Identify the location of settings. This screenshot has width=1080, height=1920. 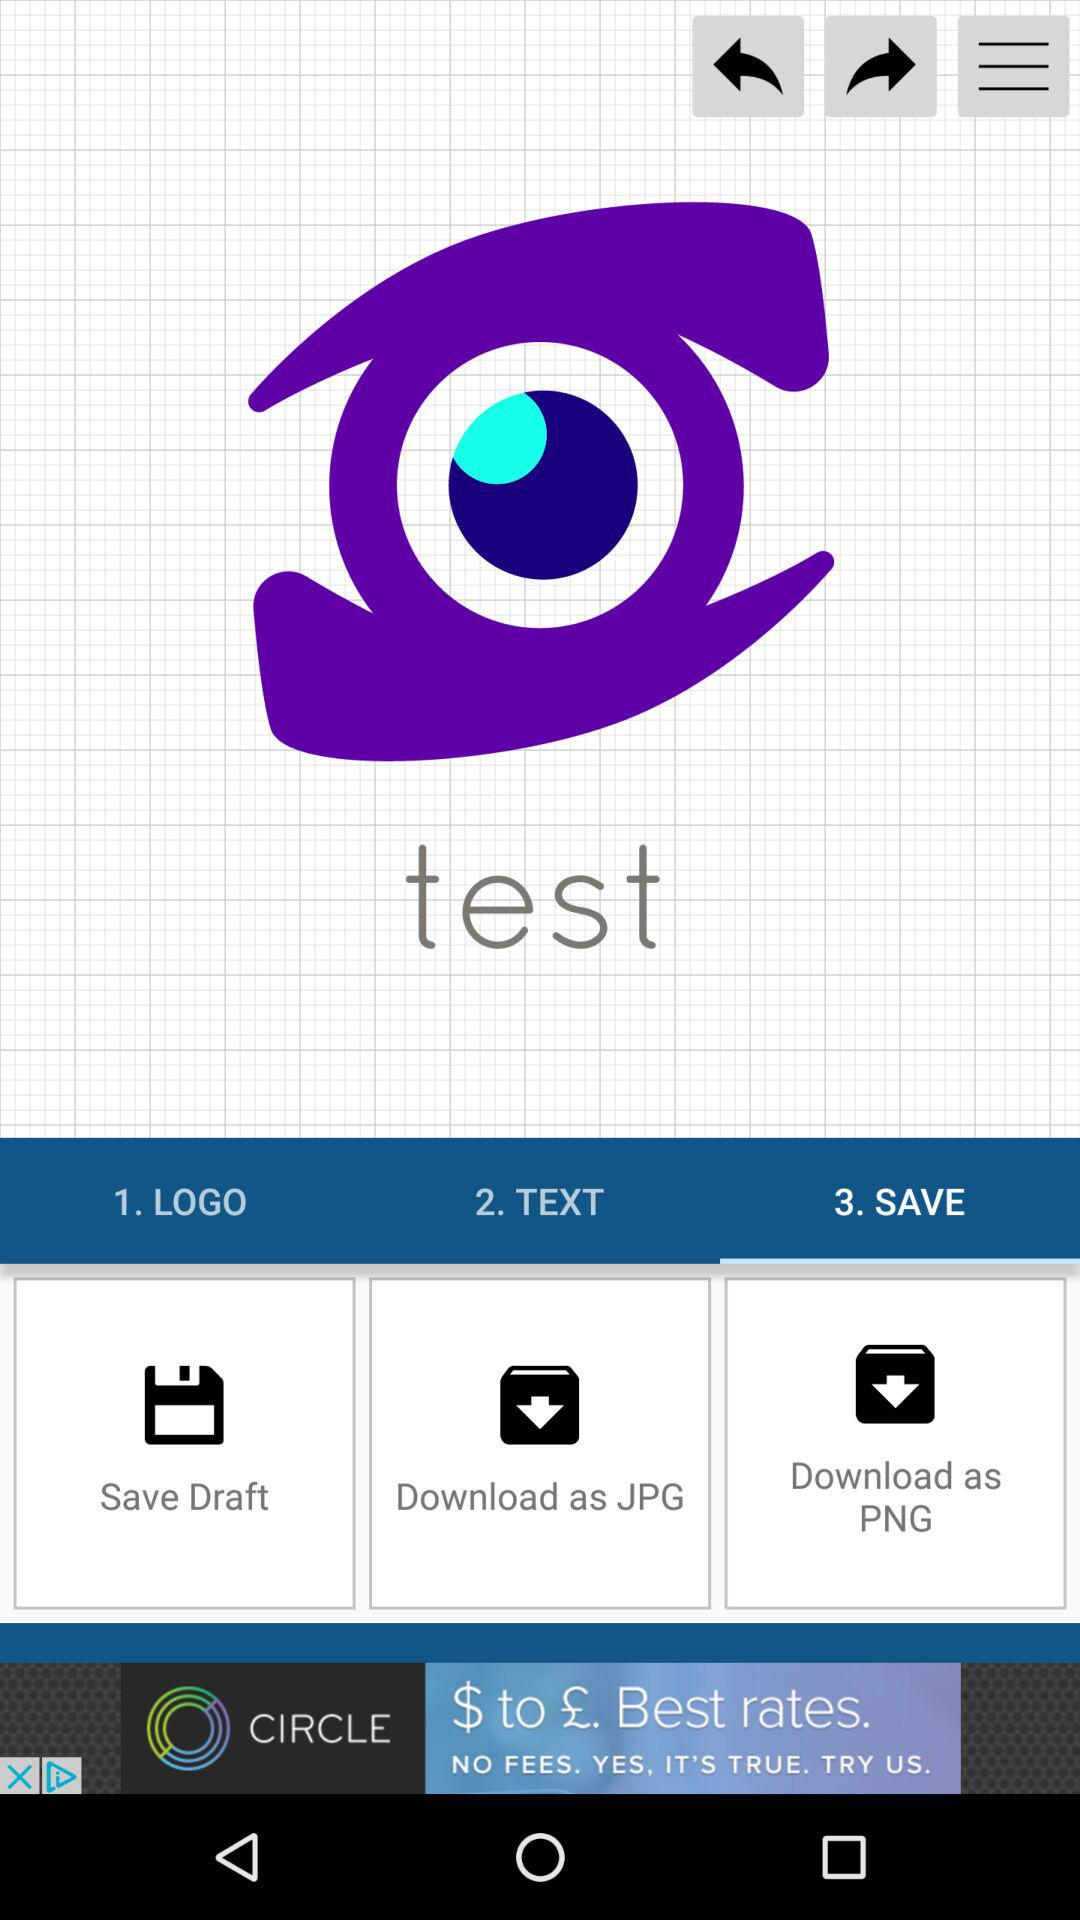
(1014, 66).